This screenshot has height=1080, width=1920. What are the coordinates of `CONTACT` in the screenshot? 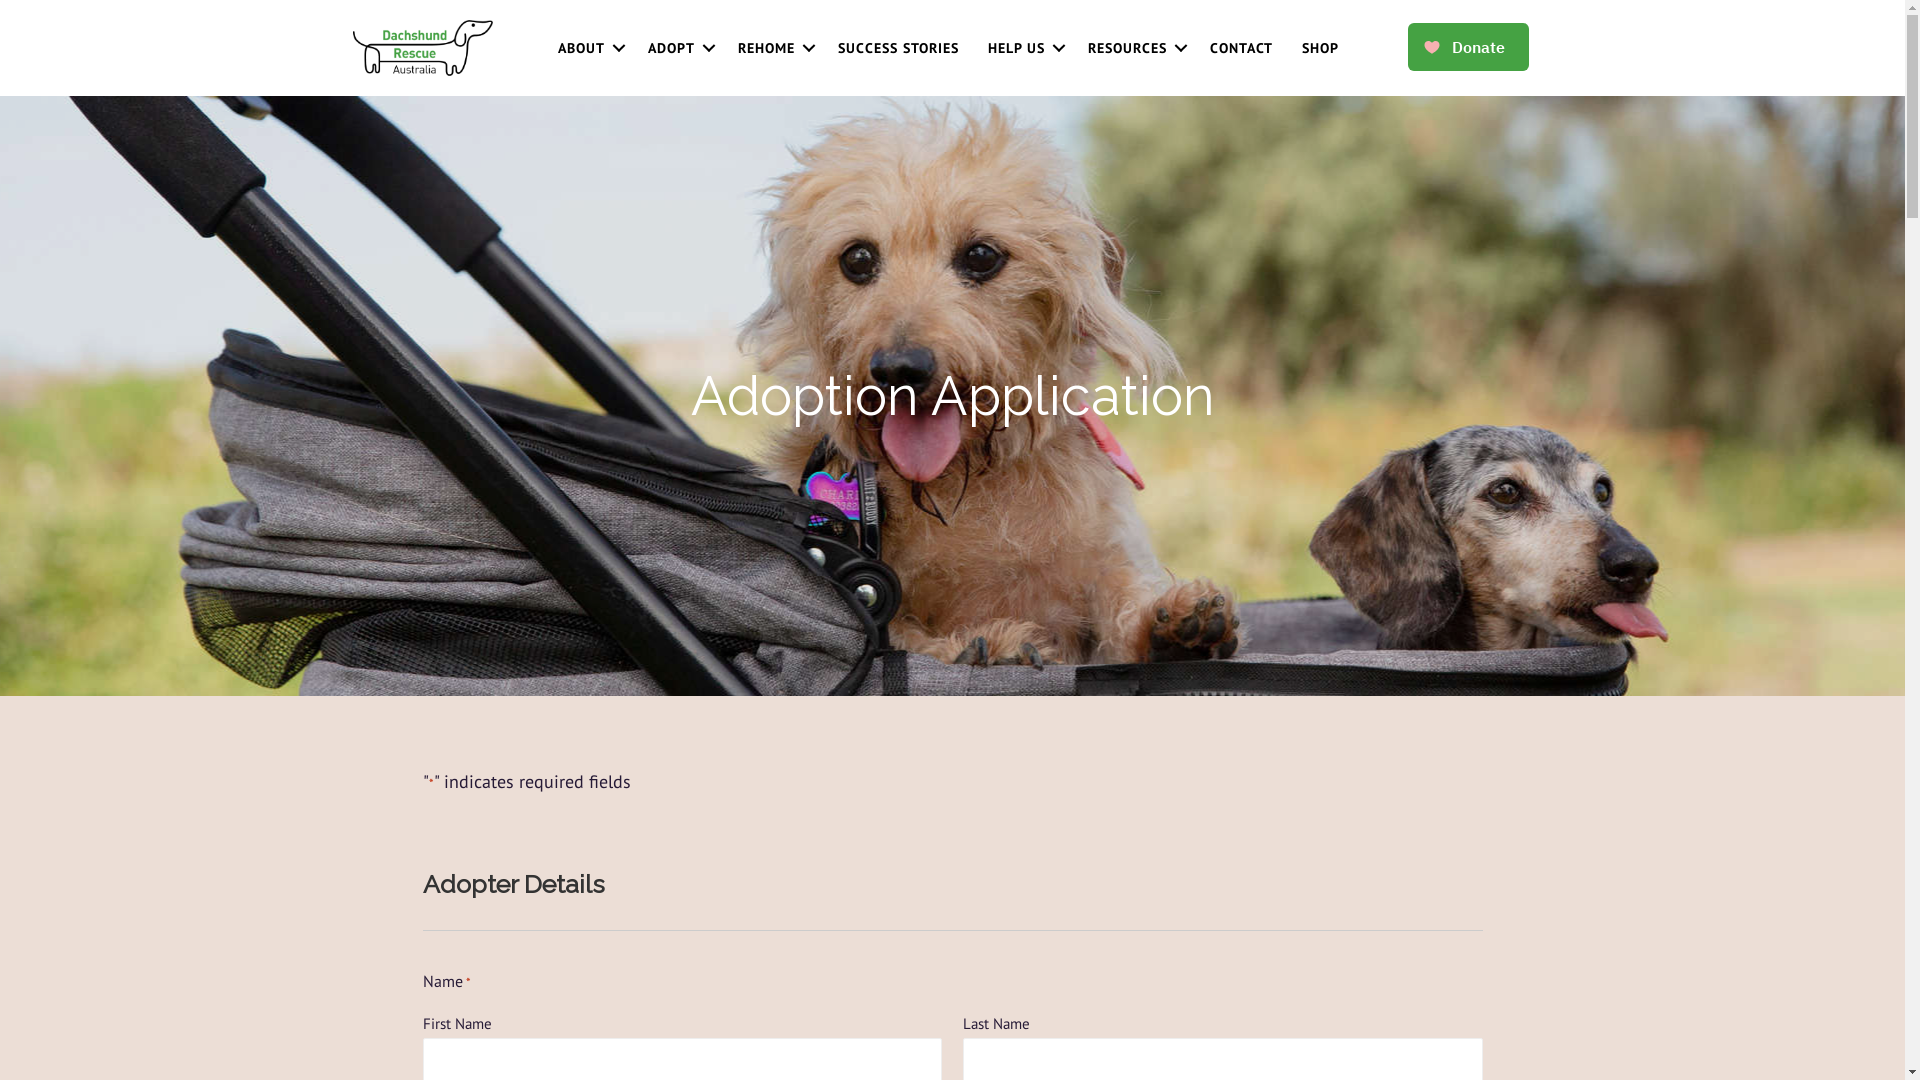 It's located at (1242, 48).